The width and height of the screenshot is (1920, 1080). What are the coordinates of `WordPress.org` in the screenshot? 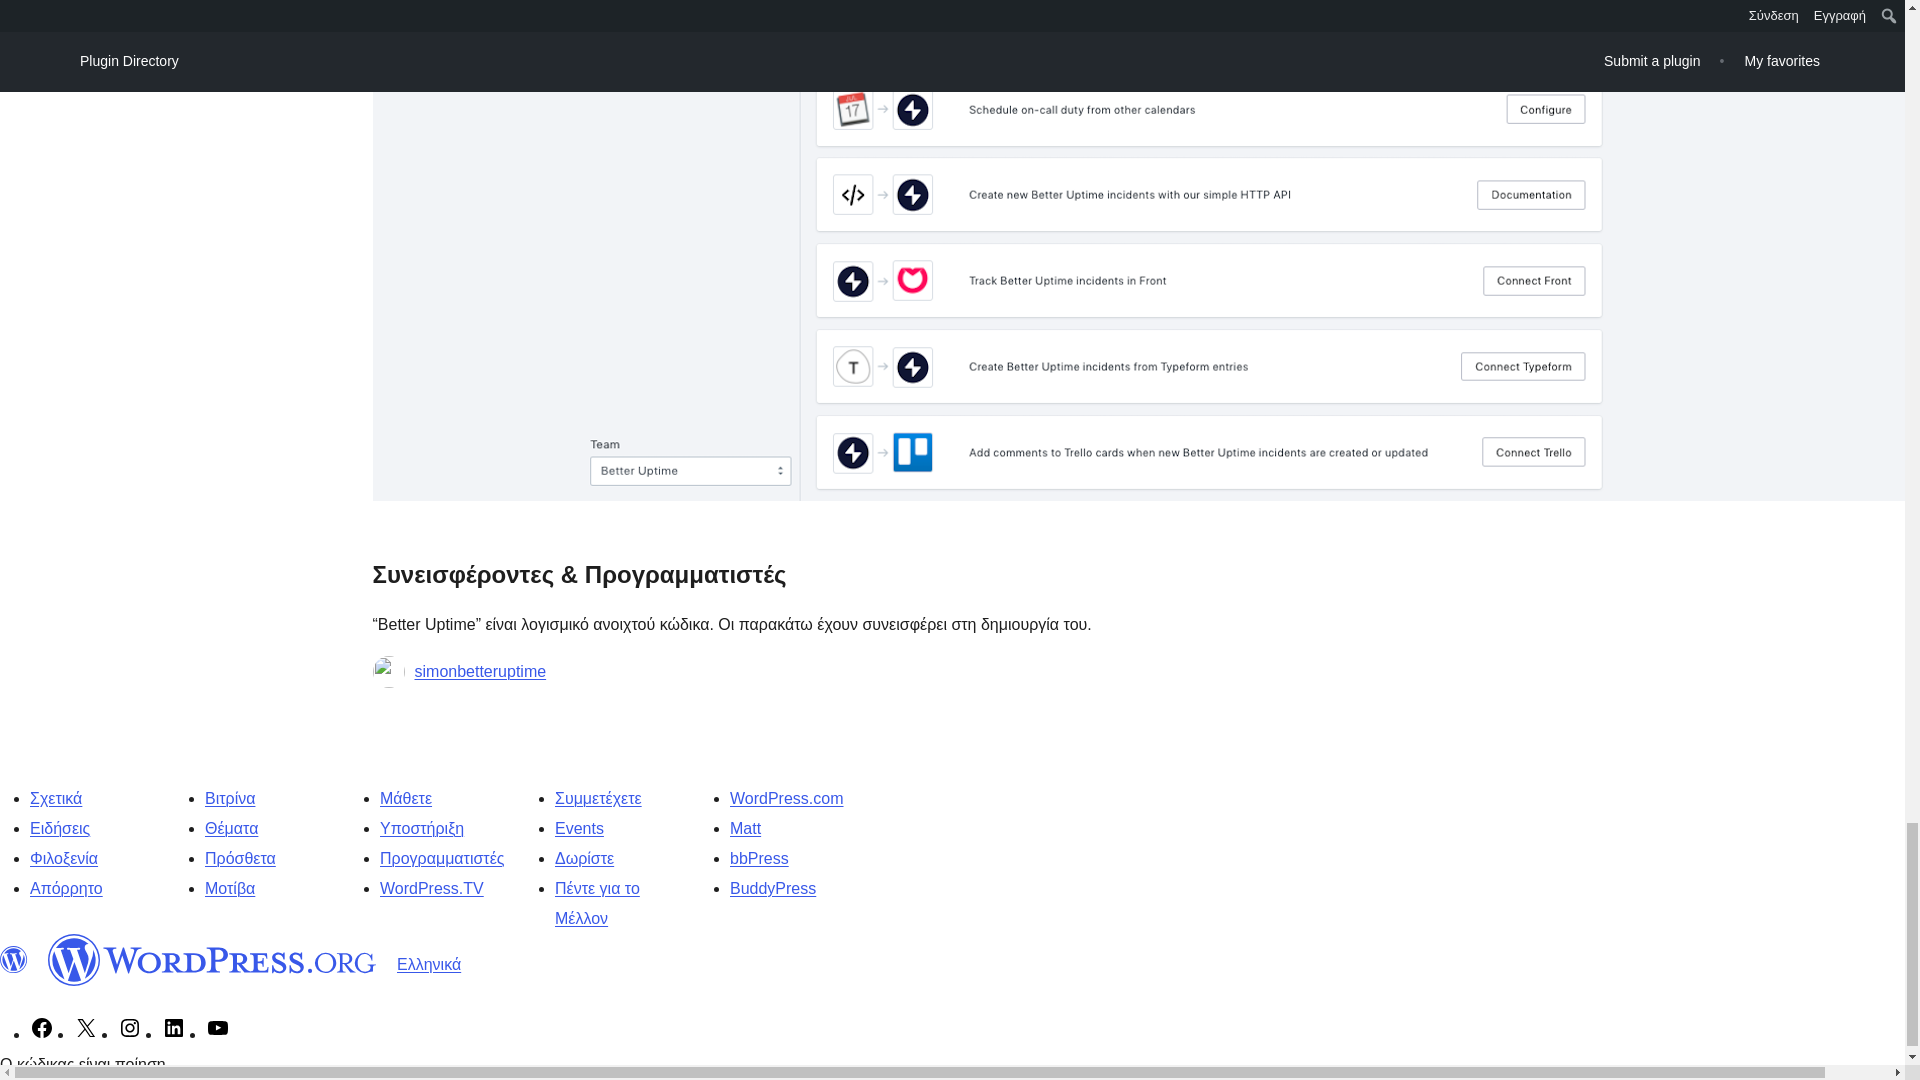 It's located at (14, 960).